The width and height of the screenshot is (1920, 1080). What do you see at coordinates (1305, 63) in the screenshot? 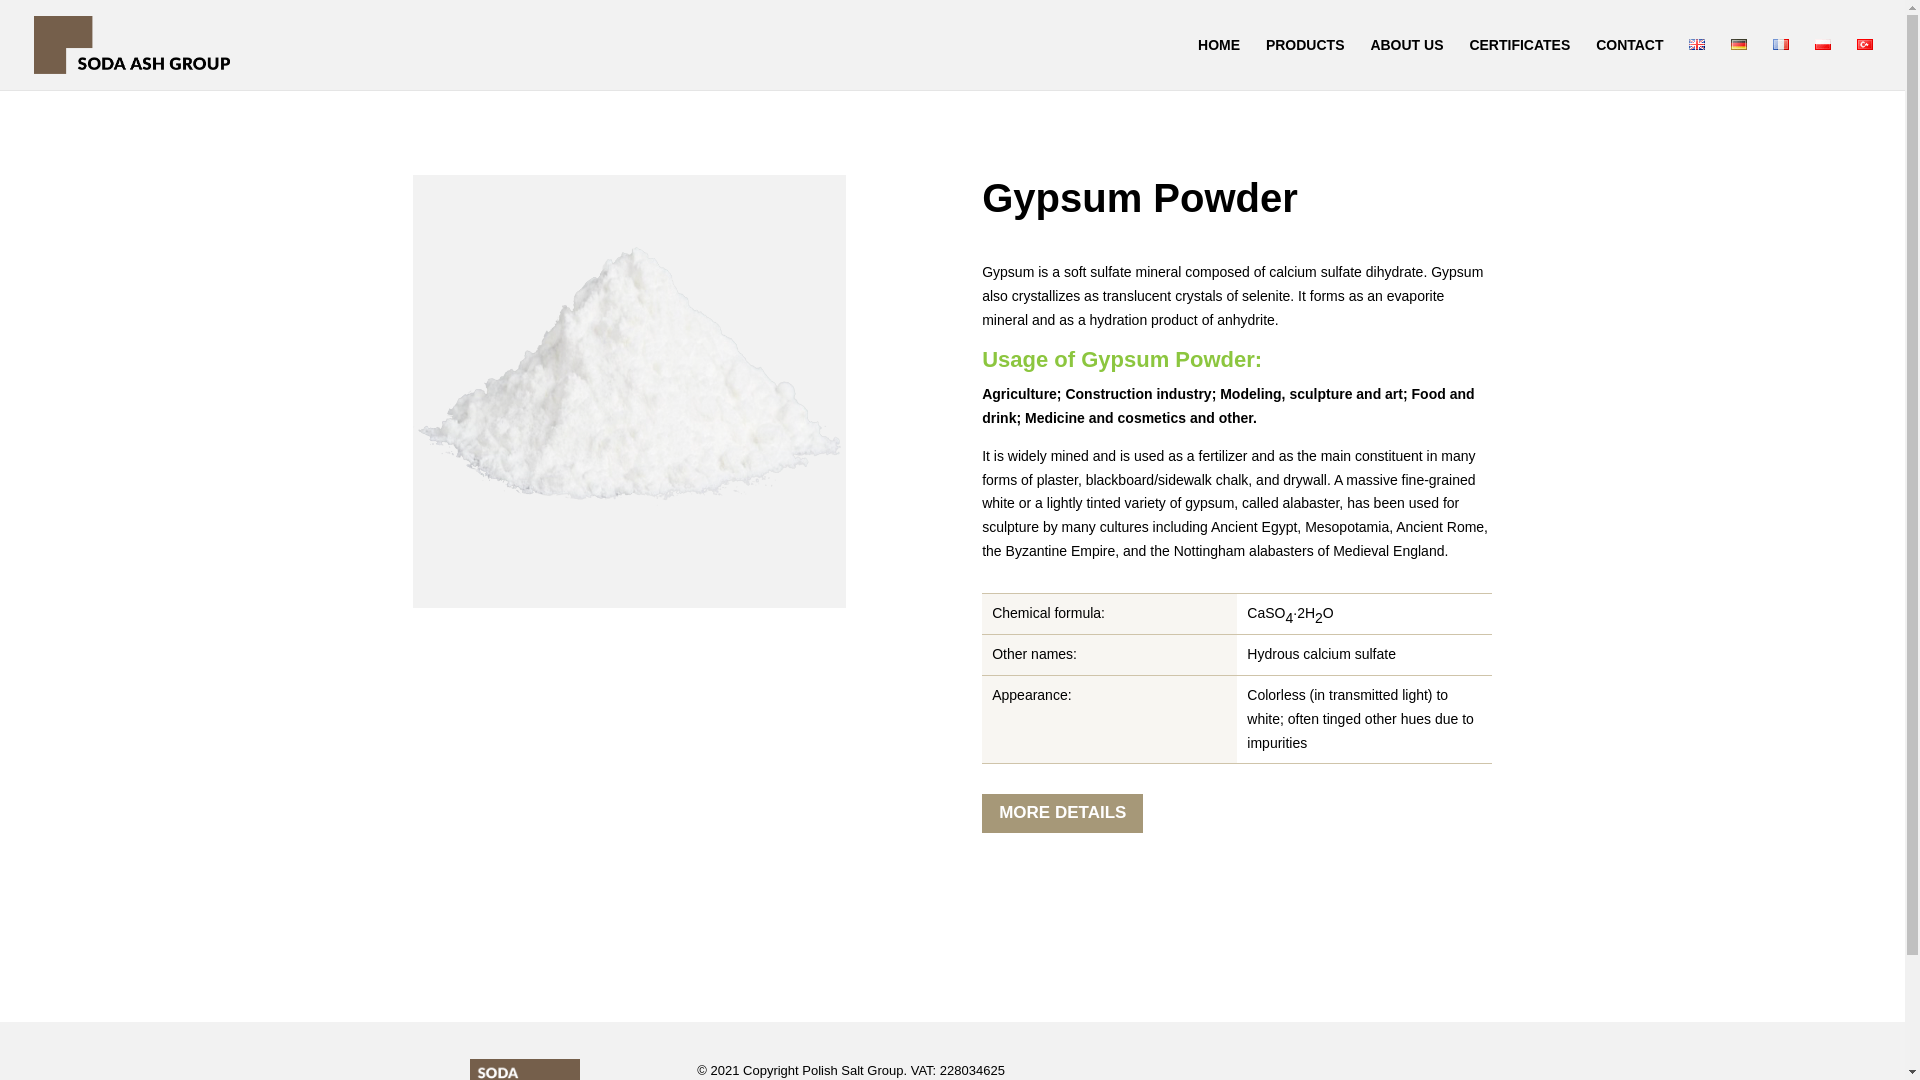
I see `PRODUCTS` at bounding box center [1305, 63].